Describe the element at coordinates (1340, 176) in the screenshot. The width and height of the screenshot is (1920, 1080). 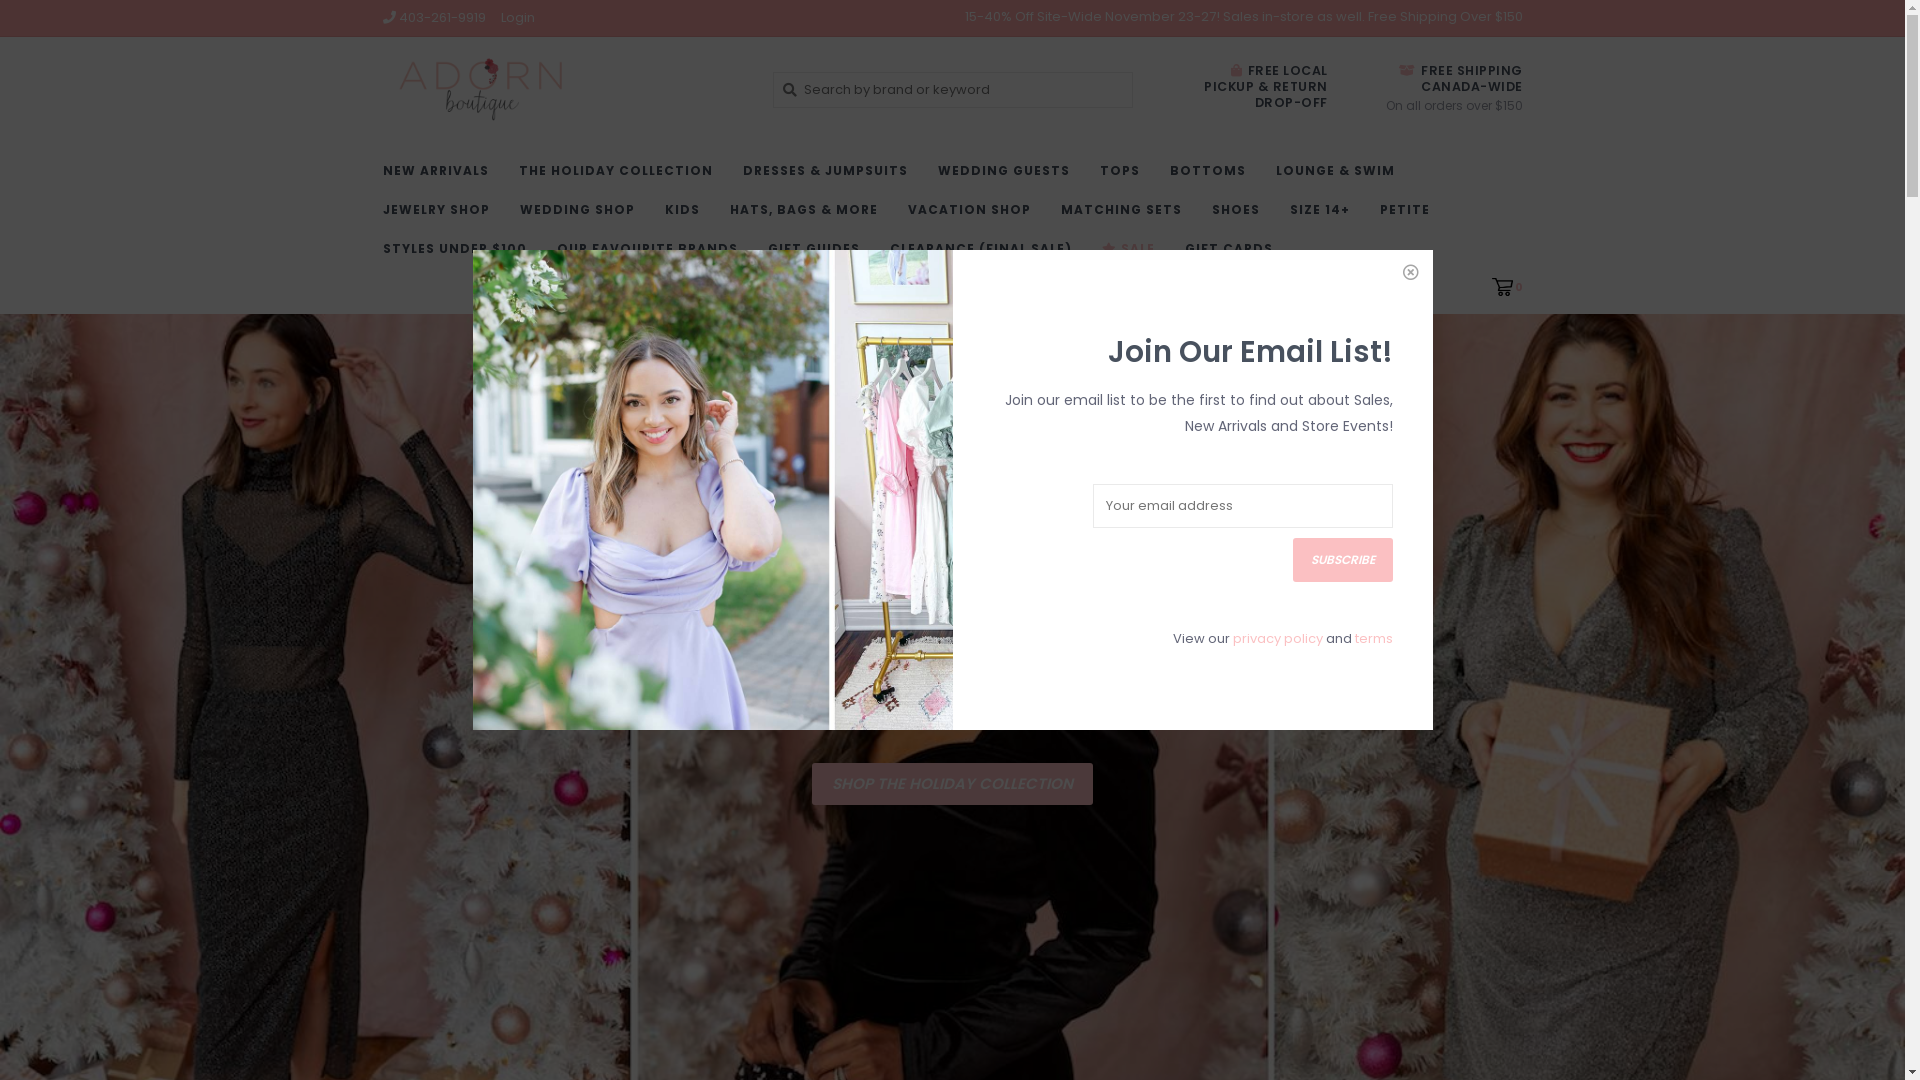
I see `LOUNGE & SWIM` at that location.